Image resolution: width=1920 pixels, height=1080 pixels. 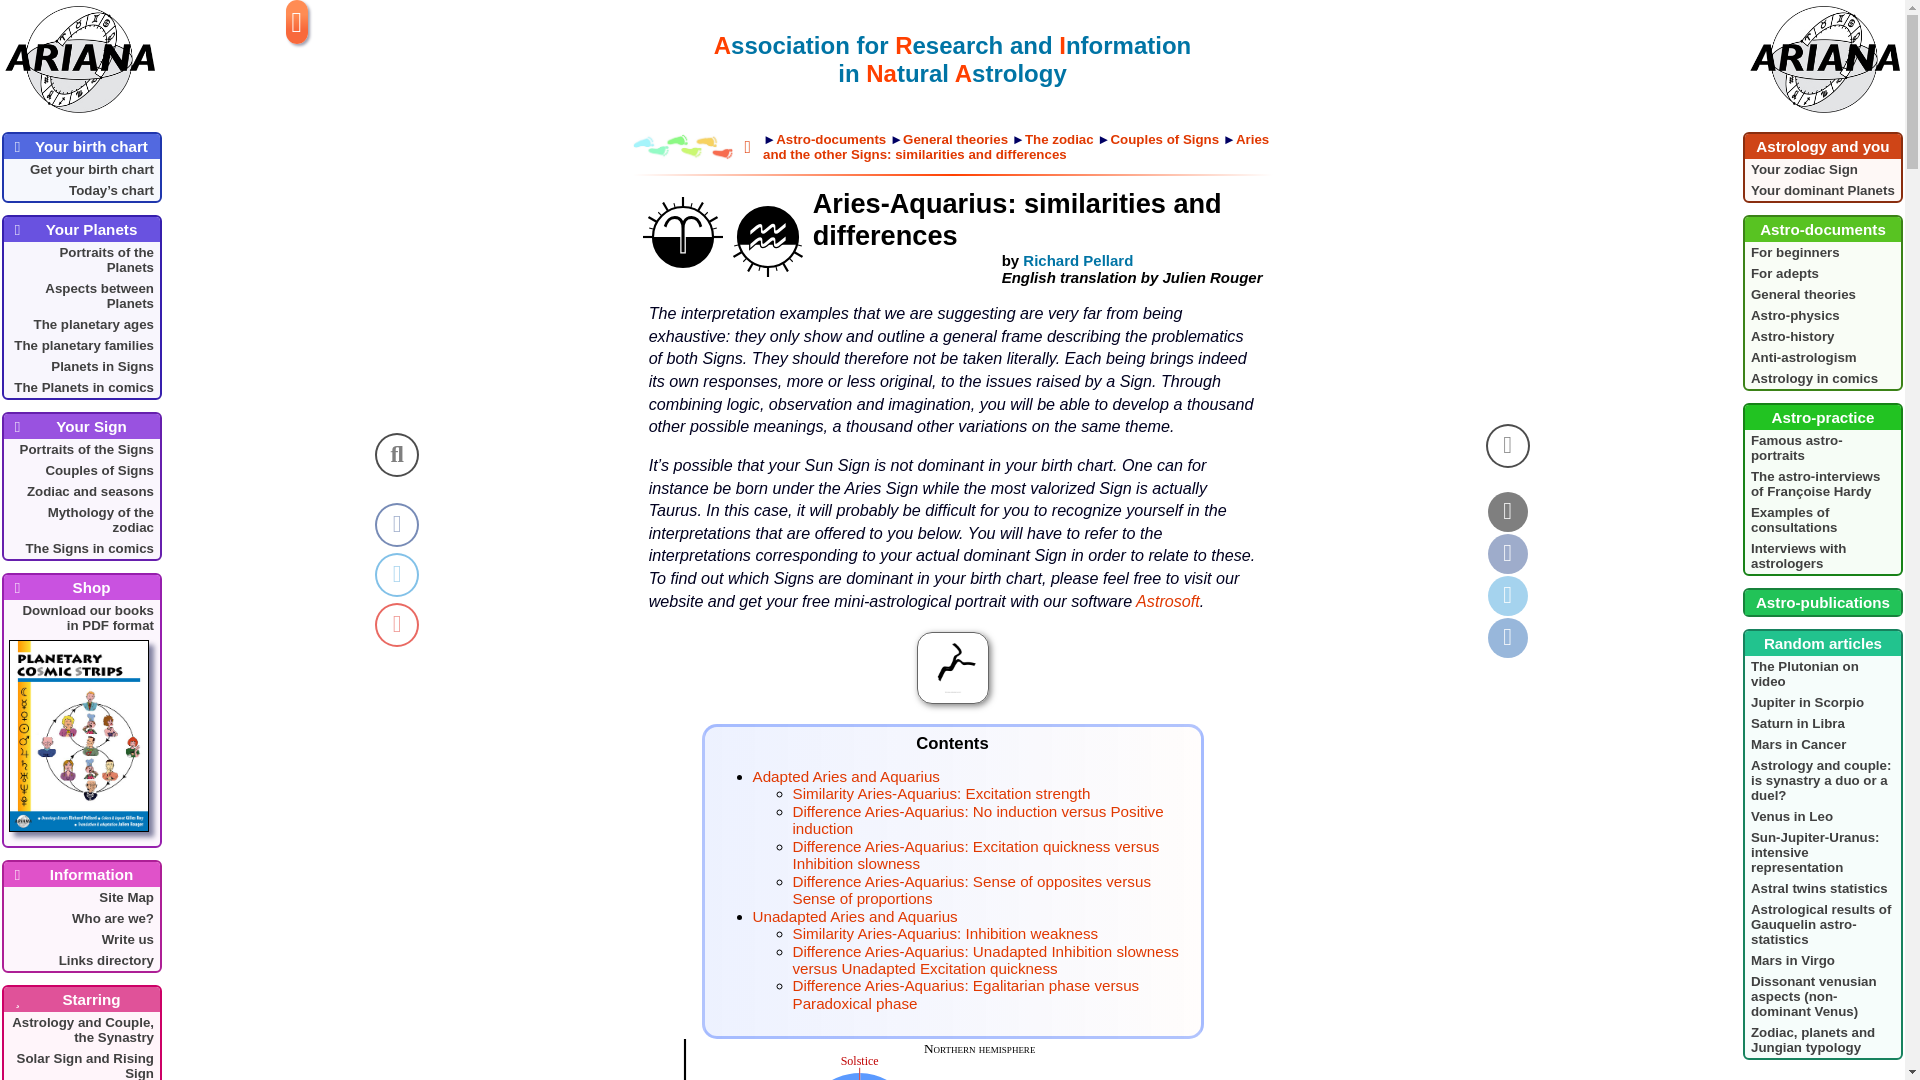 I want to click on Zodiac and seasons, so click(x=81, y=491).